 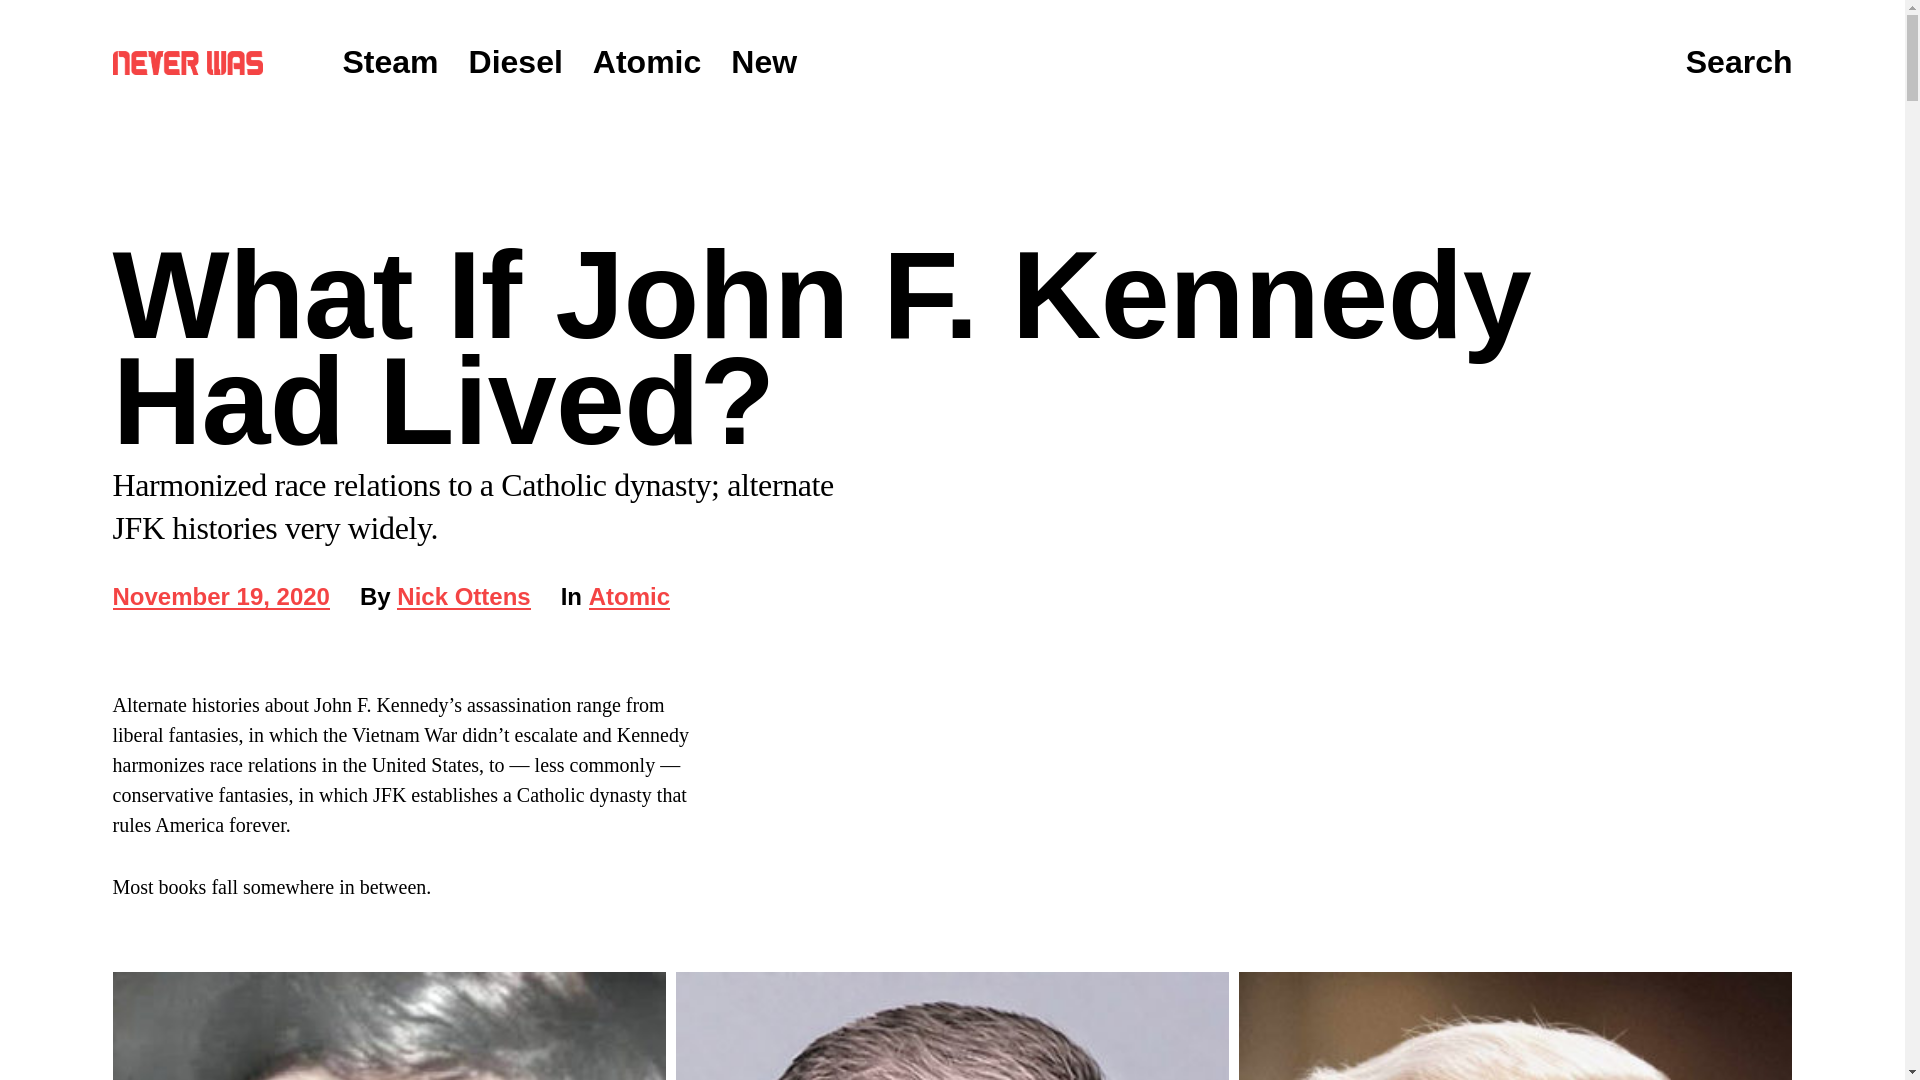 I want to click on Search, so click(x=515, y=62).